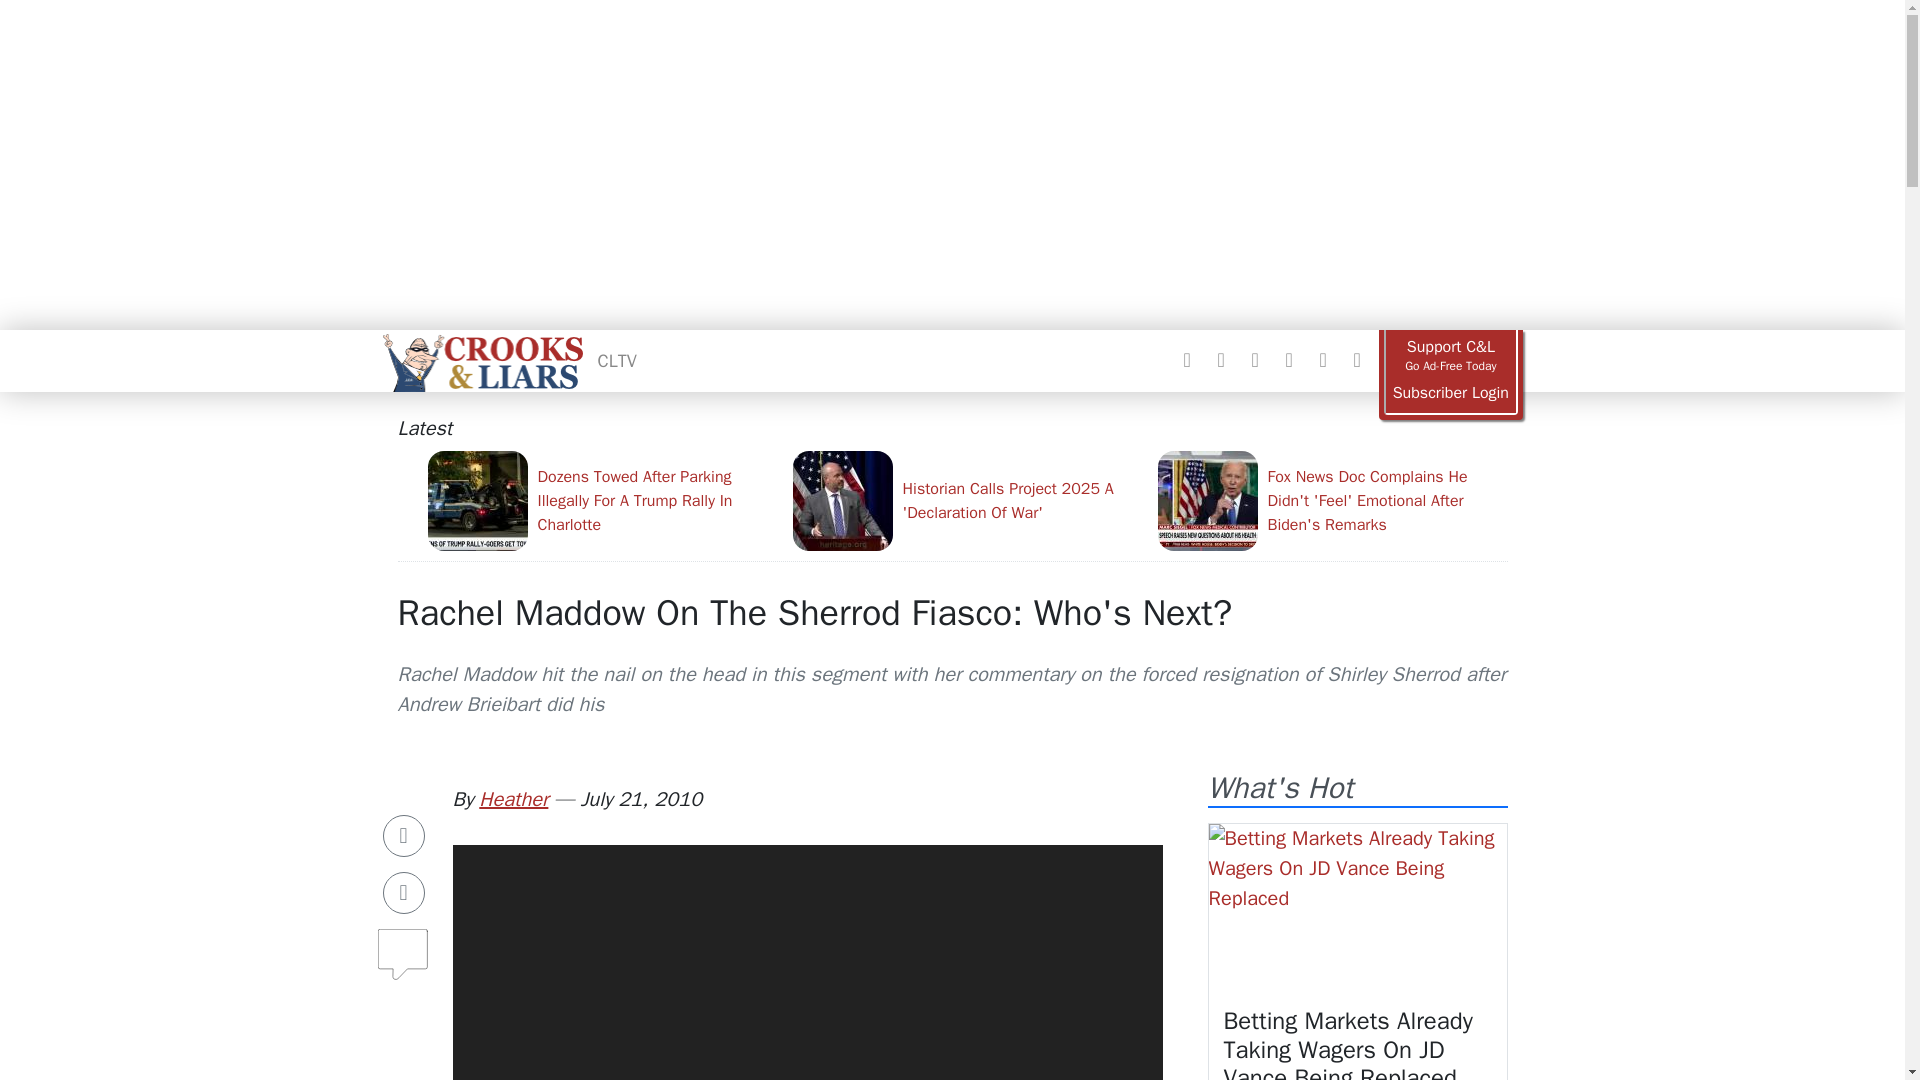 The width and height of the screenshot is (1920, 1080). Describe the element at coordinates (1450, 393) in the screenshot. I see `Login to your ad free account` at that location.